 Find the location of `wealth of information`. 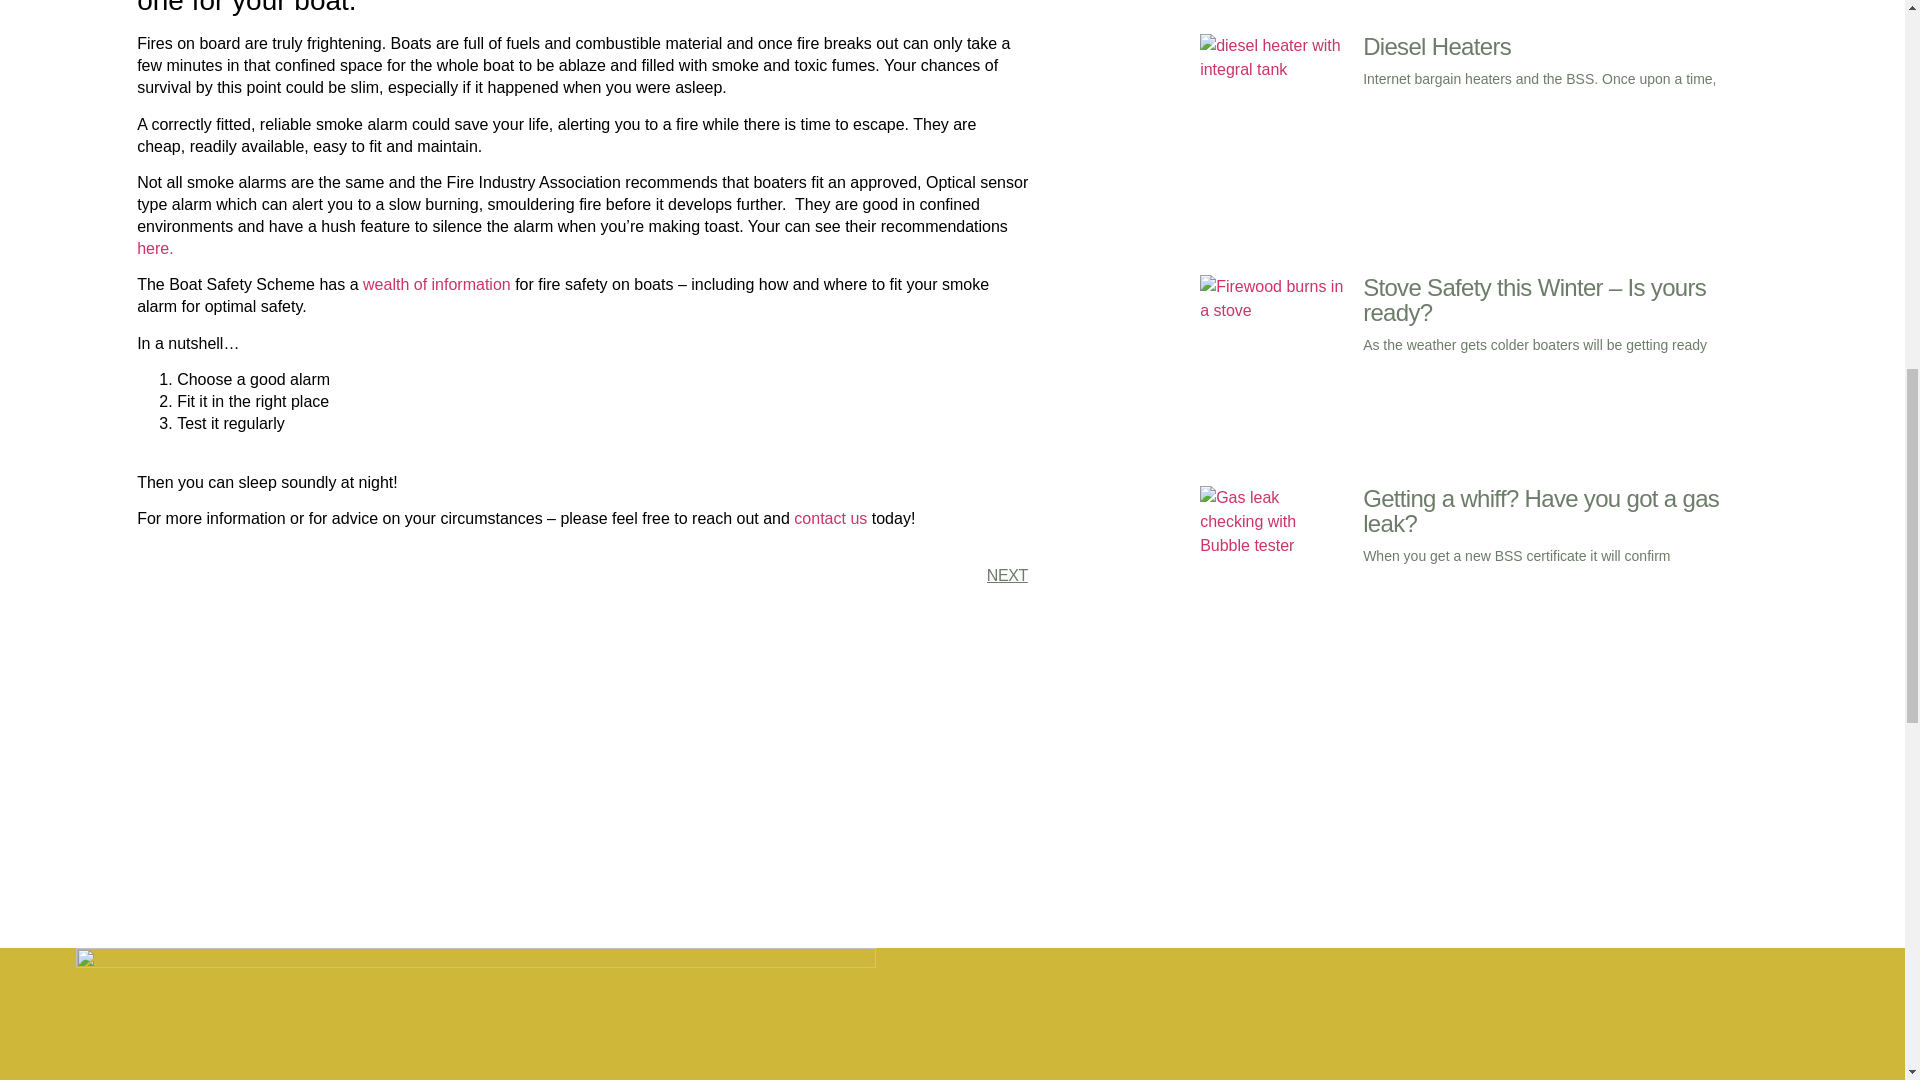

wealth of information is located at coordinates (436, 284).